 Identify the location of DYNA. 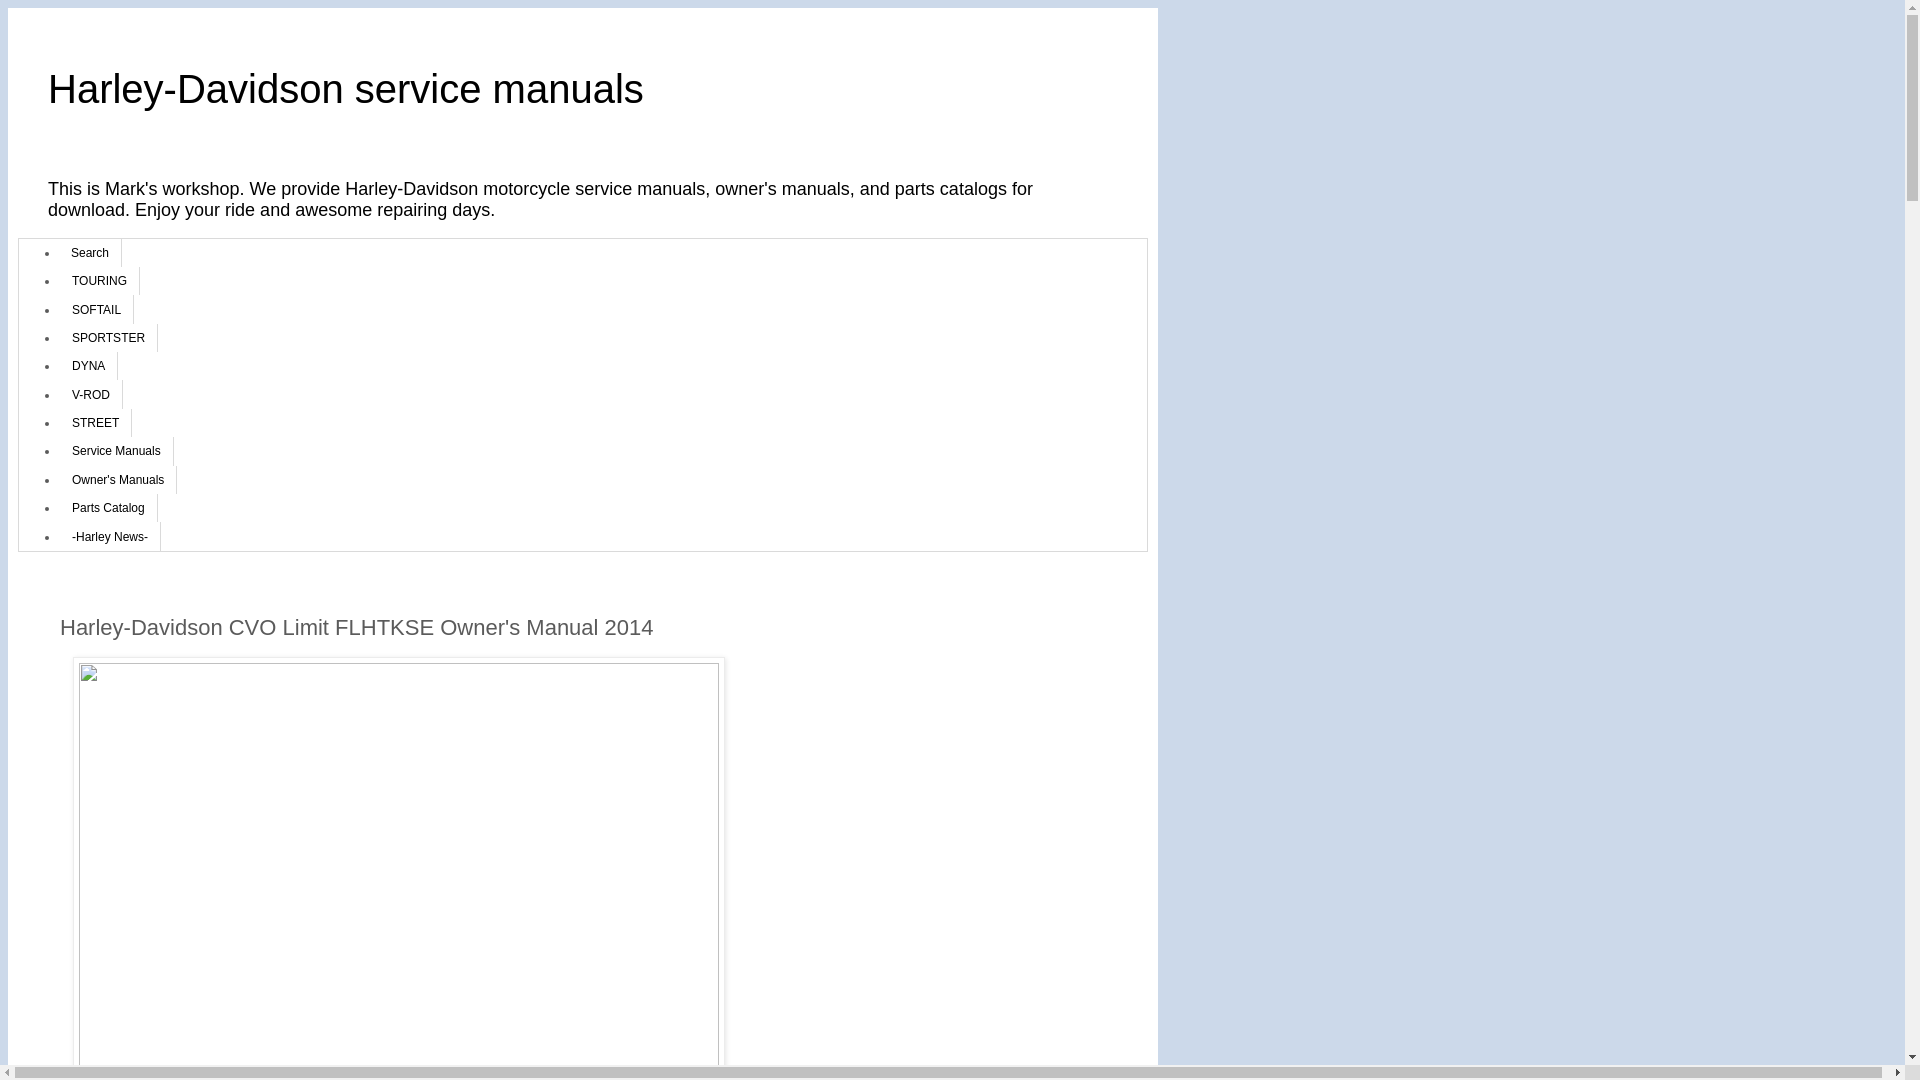
(88, 366).